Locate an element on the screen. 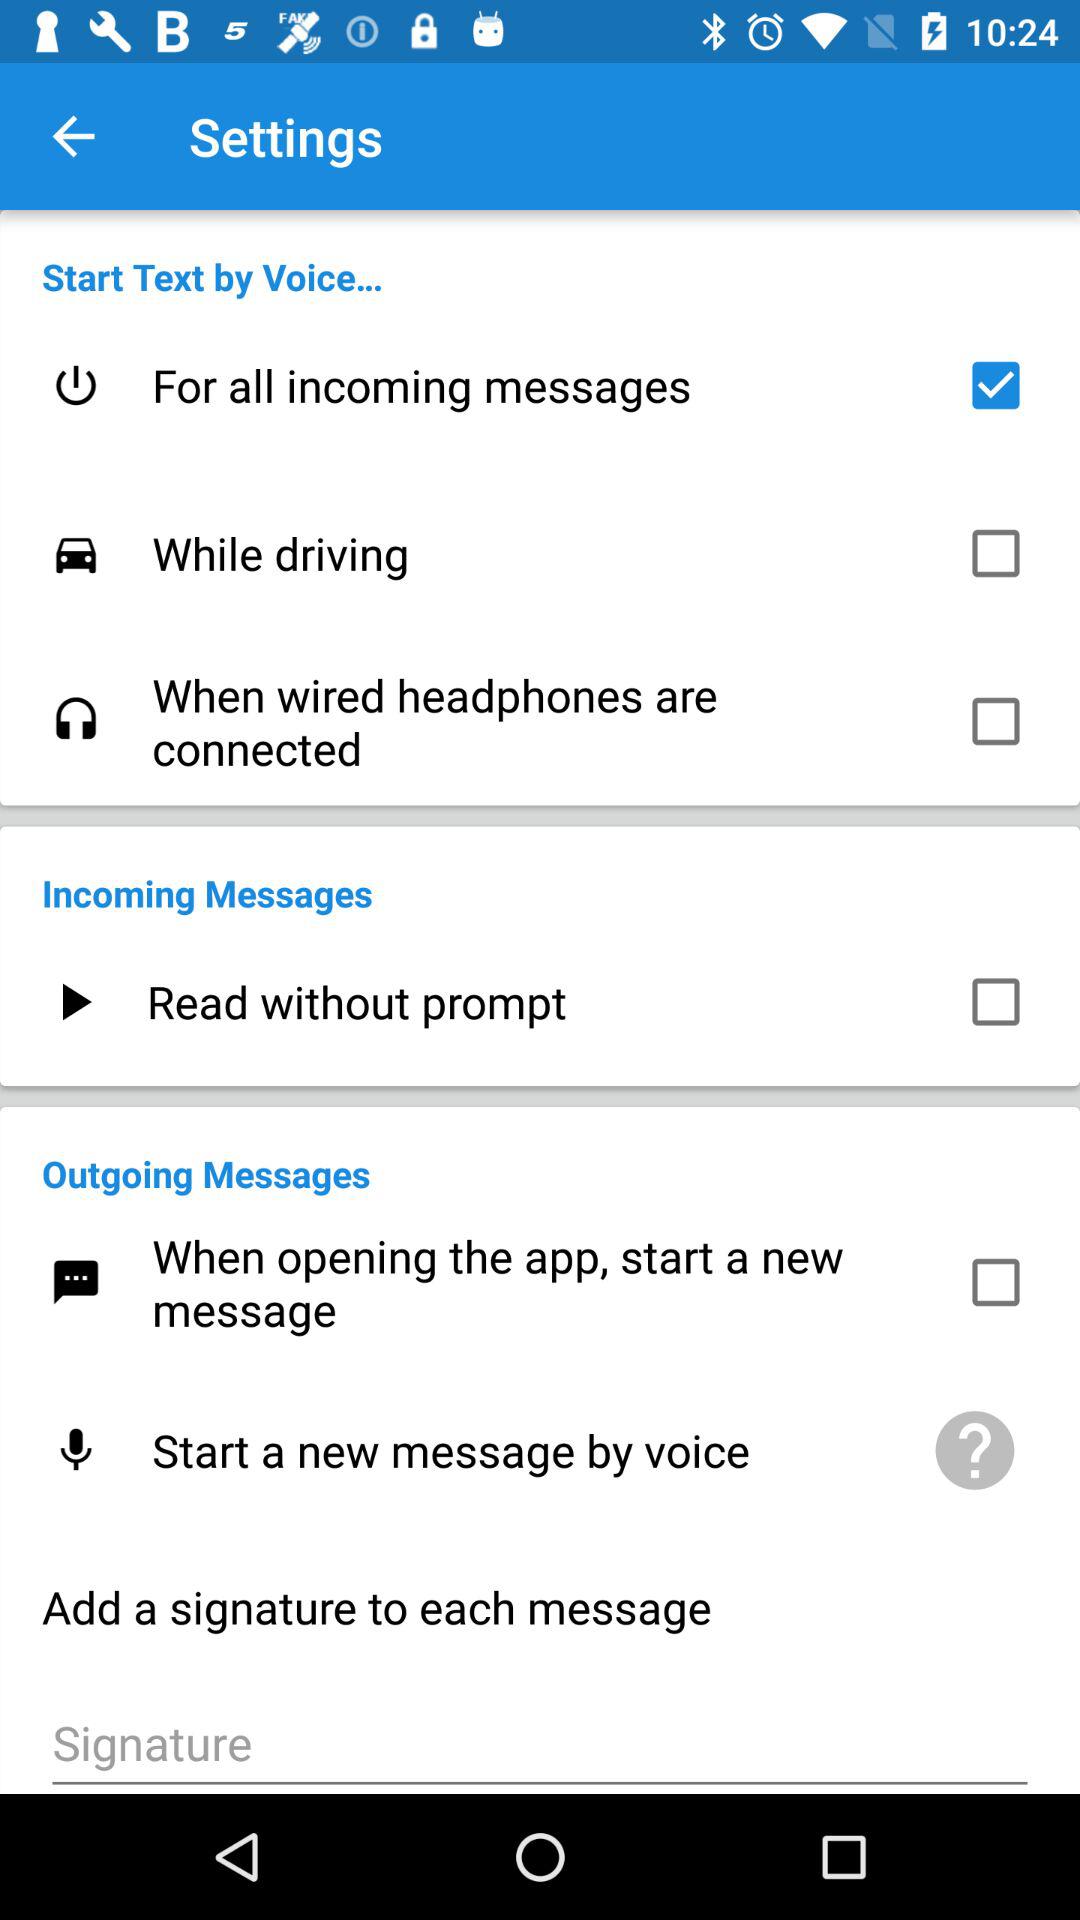 Image resolution: width=1080 pixels, height=1920 pixels. open icon below the add a signature item is located at coordinates (540, 1740).